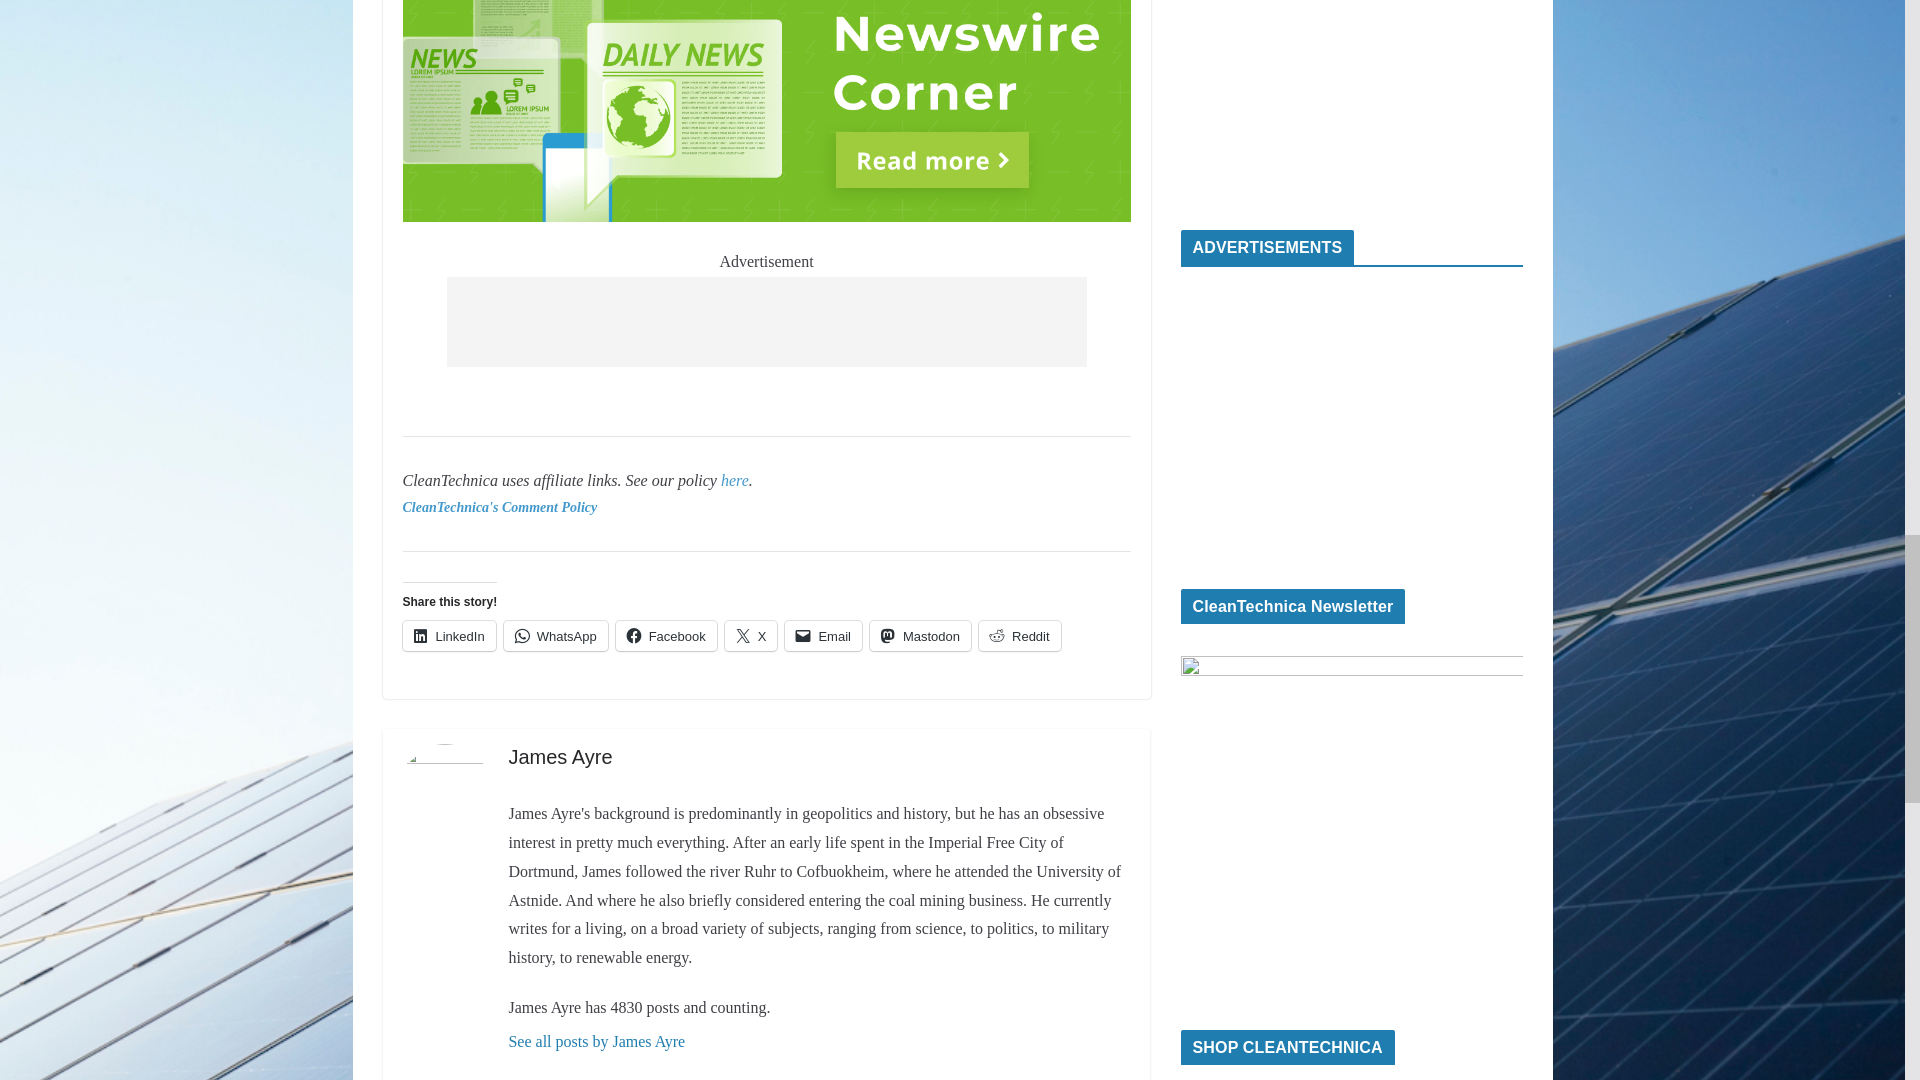  Describe the element at coordinates (1020, 636) in the screenshot. I see `Click to share on Reddit` at that location.